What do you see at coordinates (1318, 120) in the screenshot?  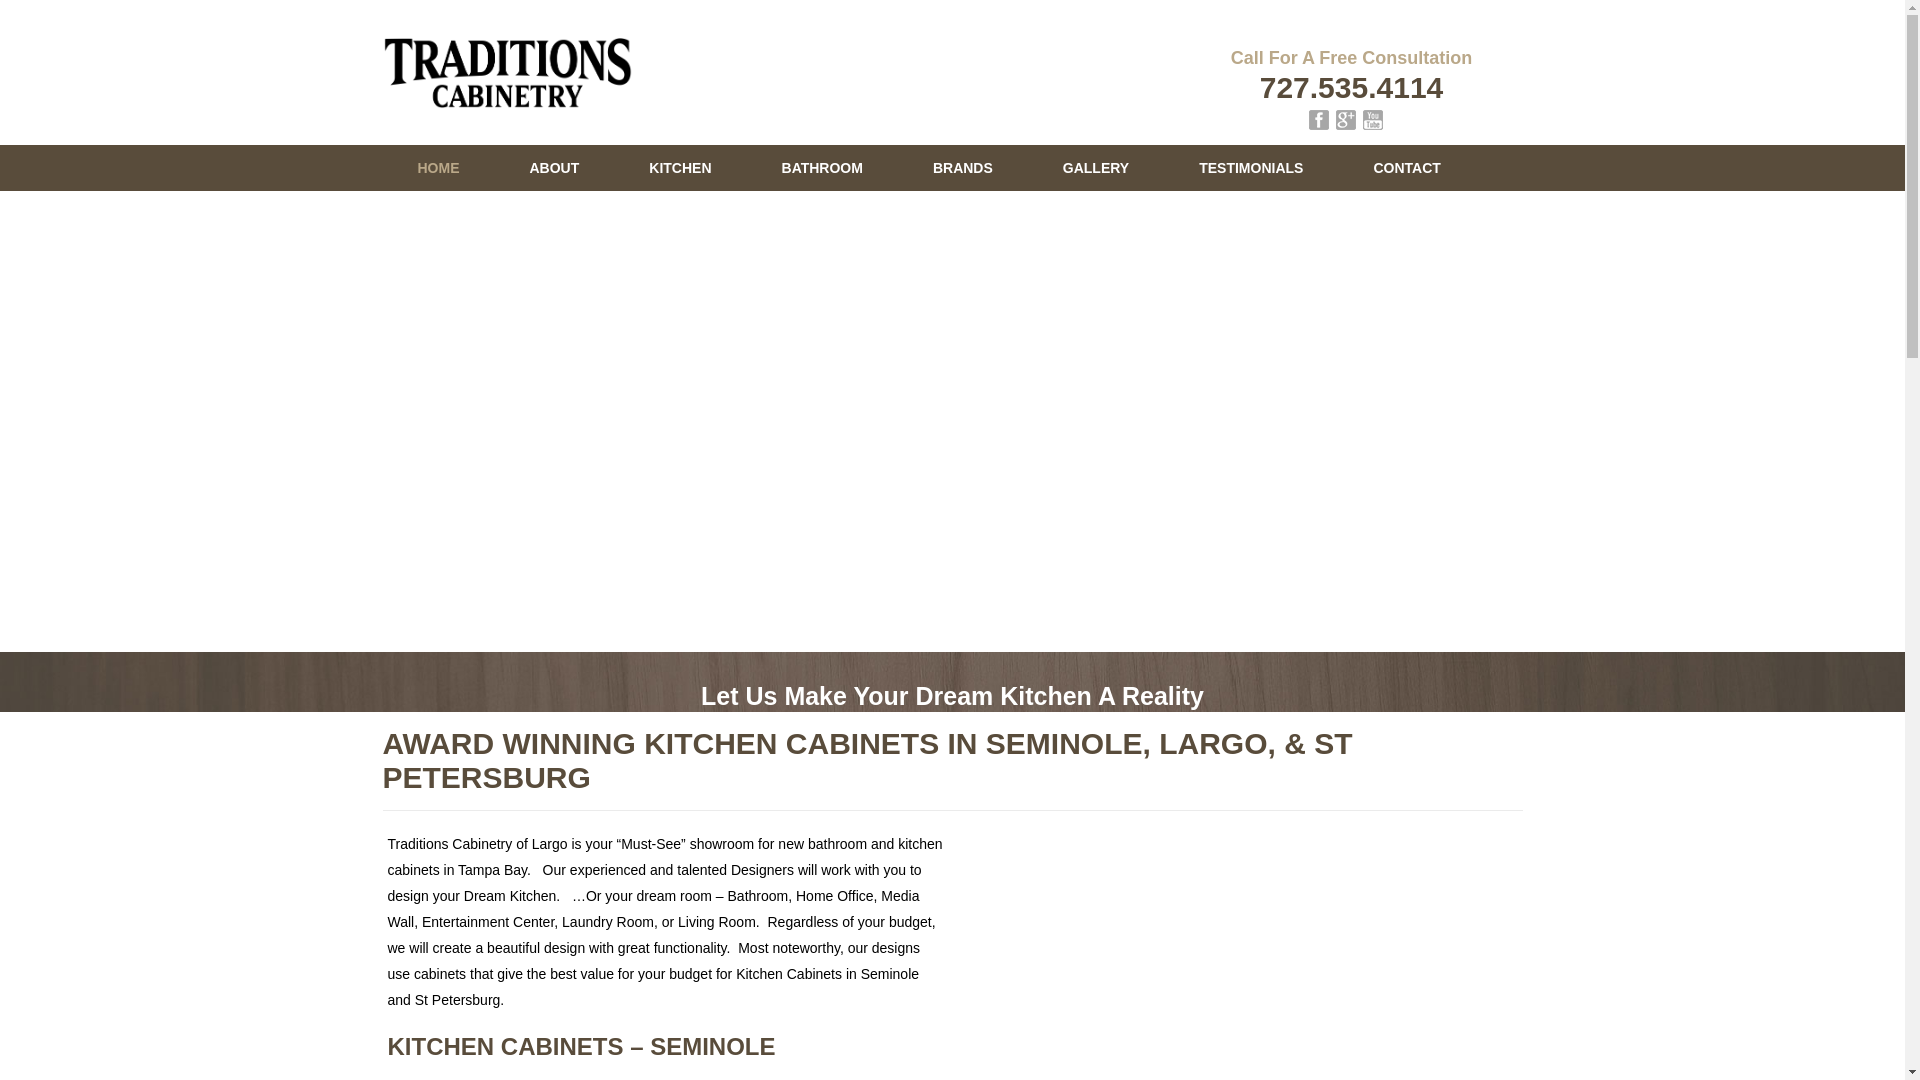 I see `Facebook` at bounding box center [1318, 120].